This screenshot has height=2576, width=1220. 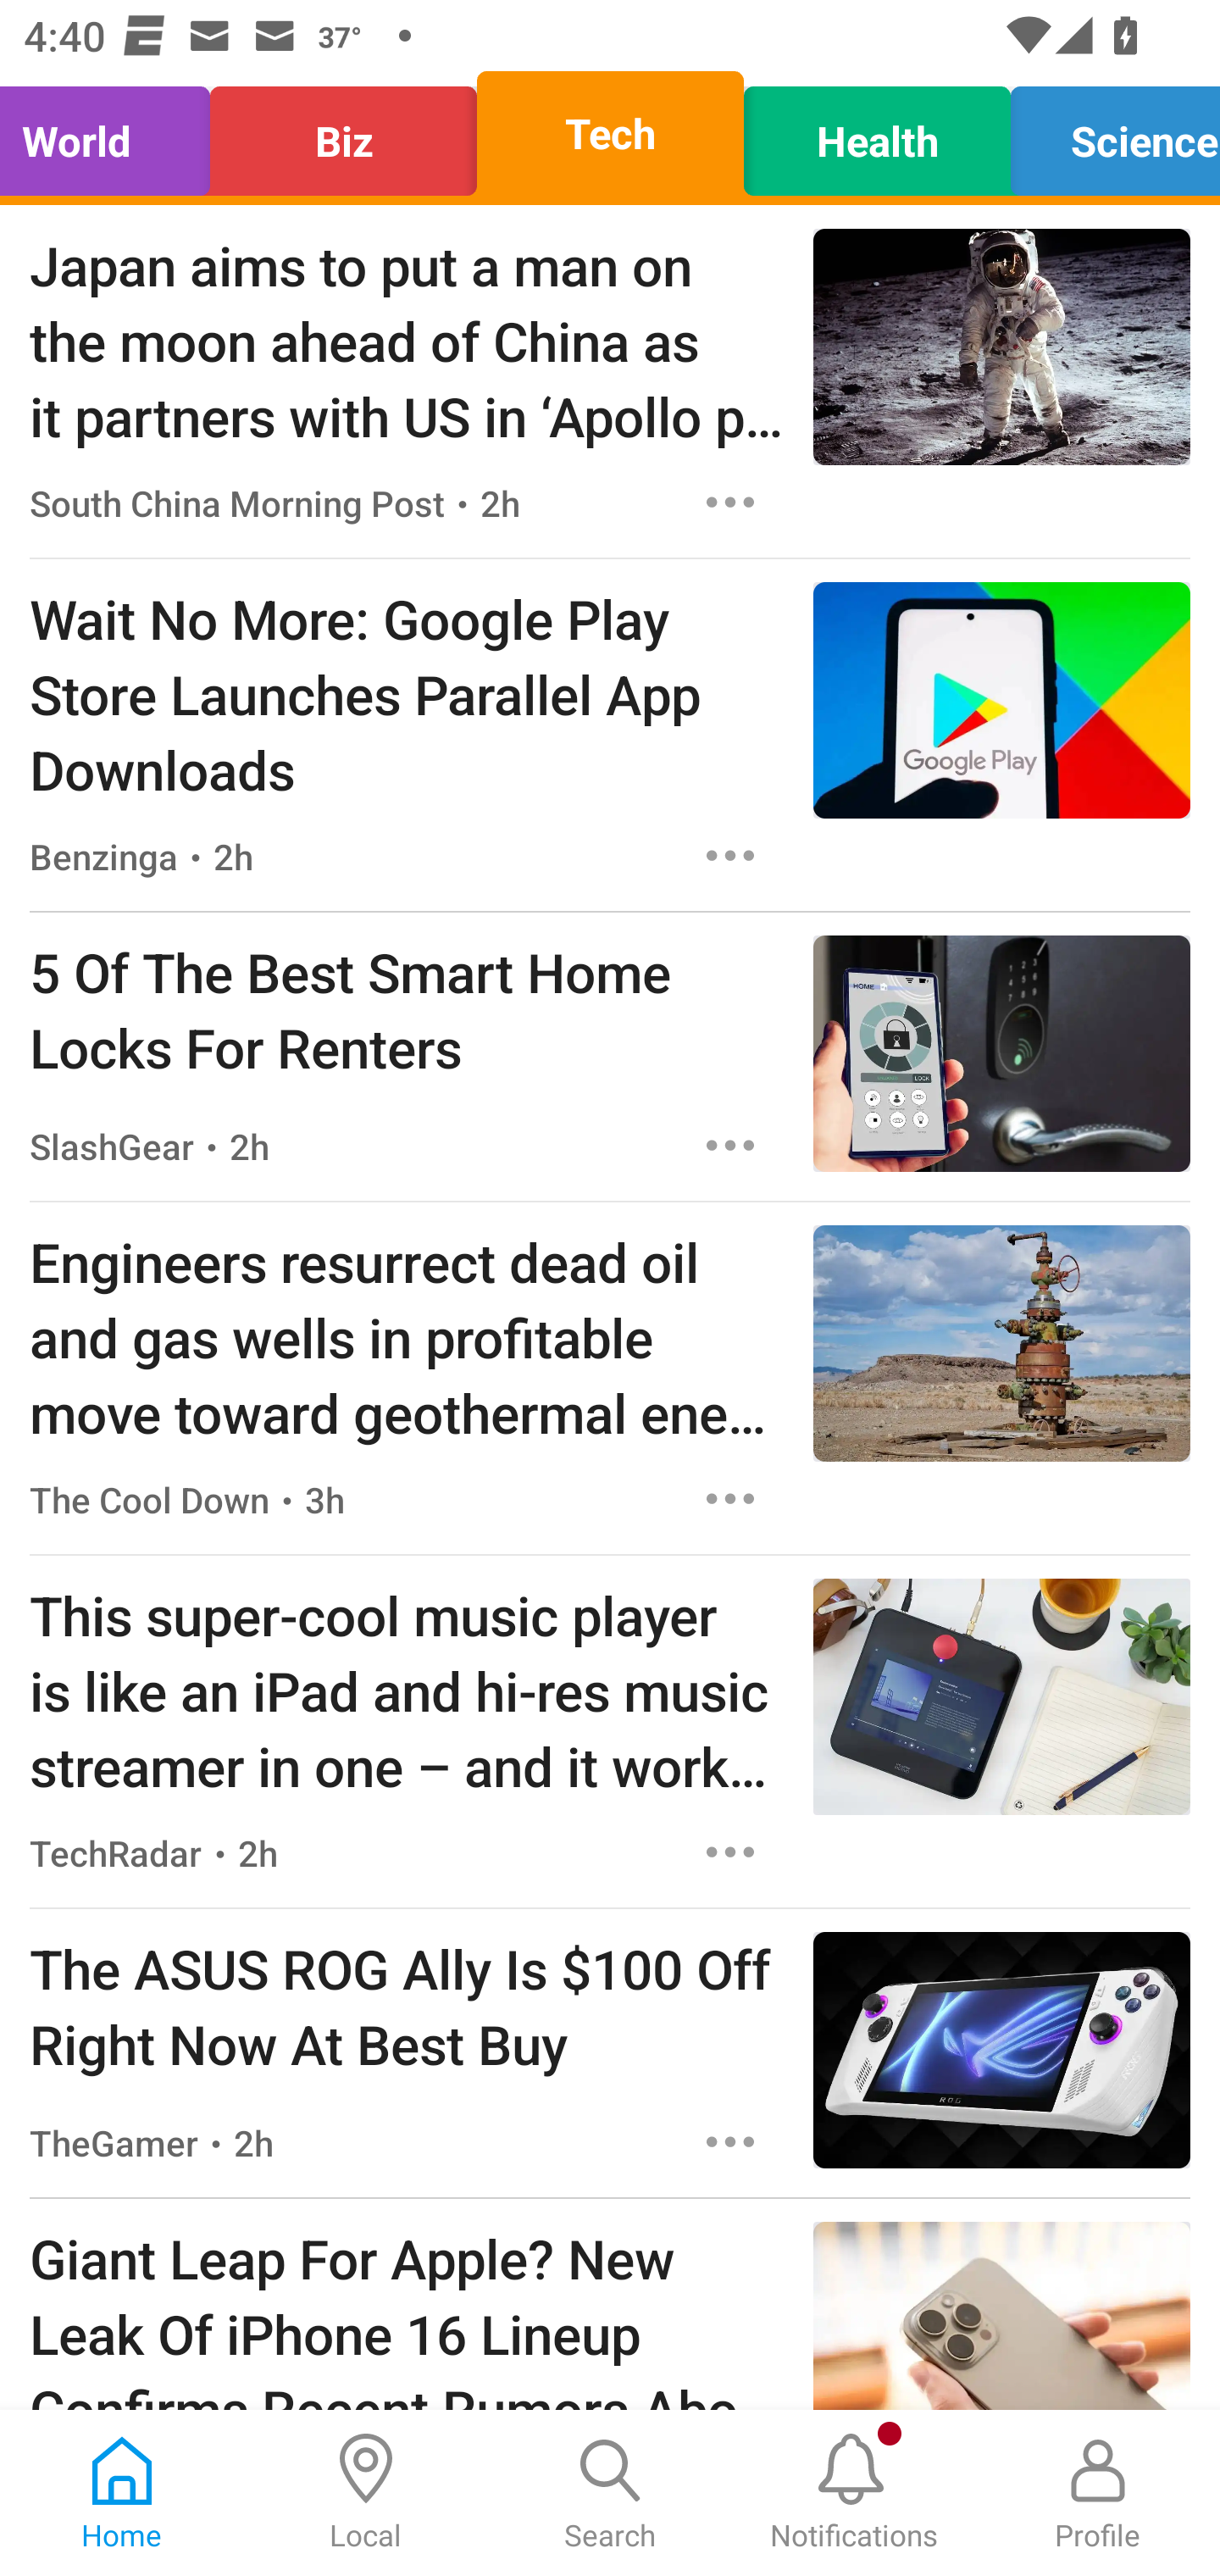 What do you see at coordinates (876, 134) in the screenshot?
I see `Health` at bounding box center [876, 134].